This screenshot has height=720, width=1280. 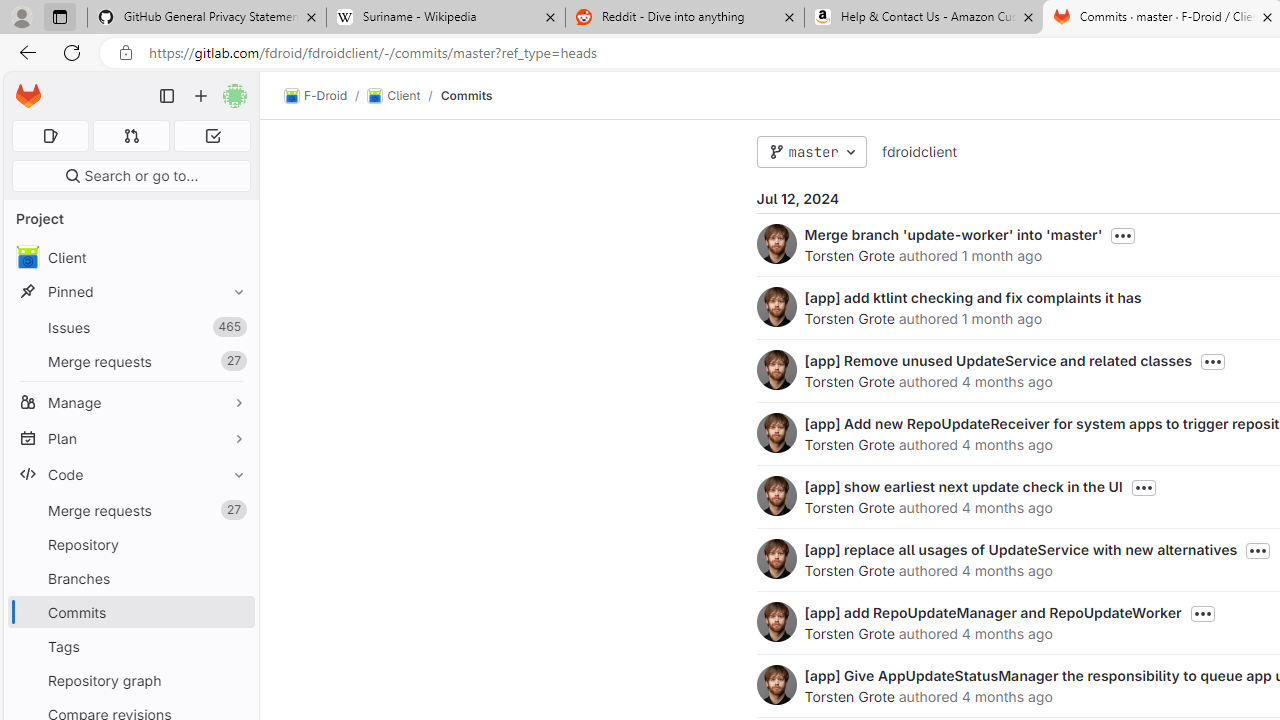 I want to click on Merge requests27, so click(x=130, y=510).